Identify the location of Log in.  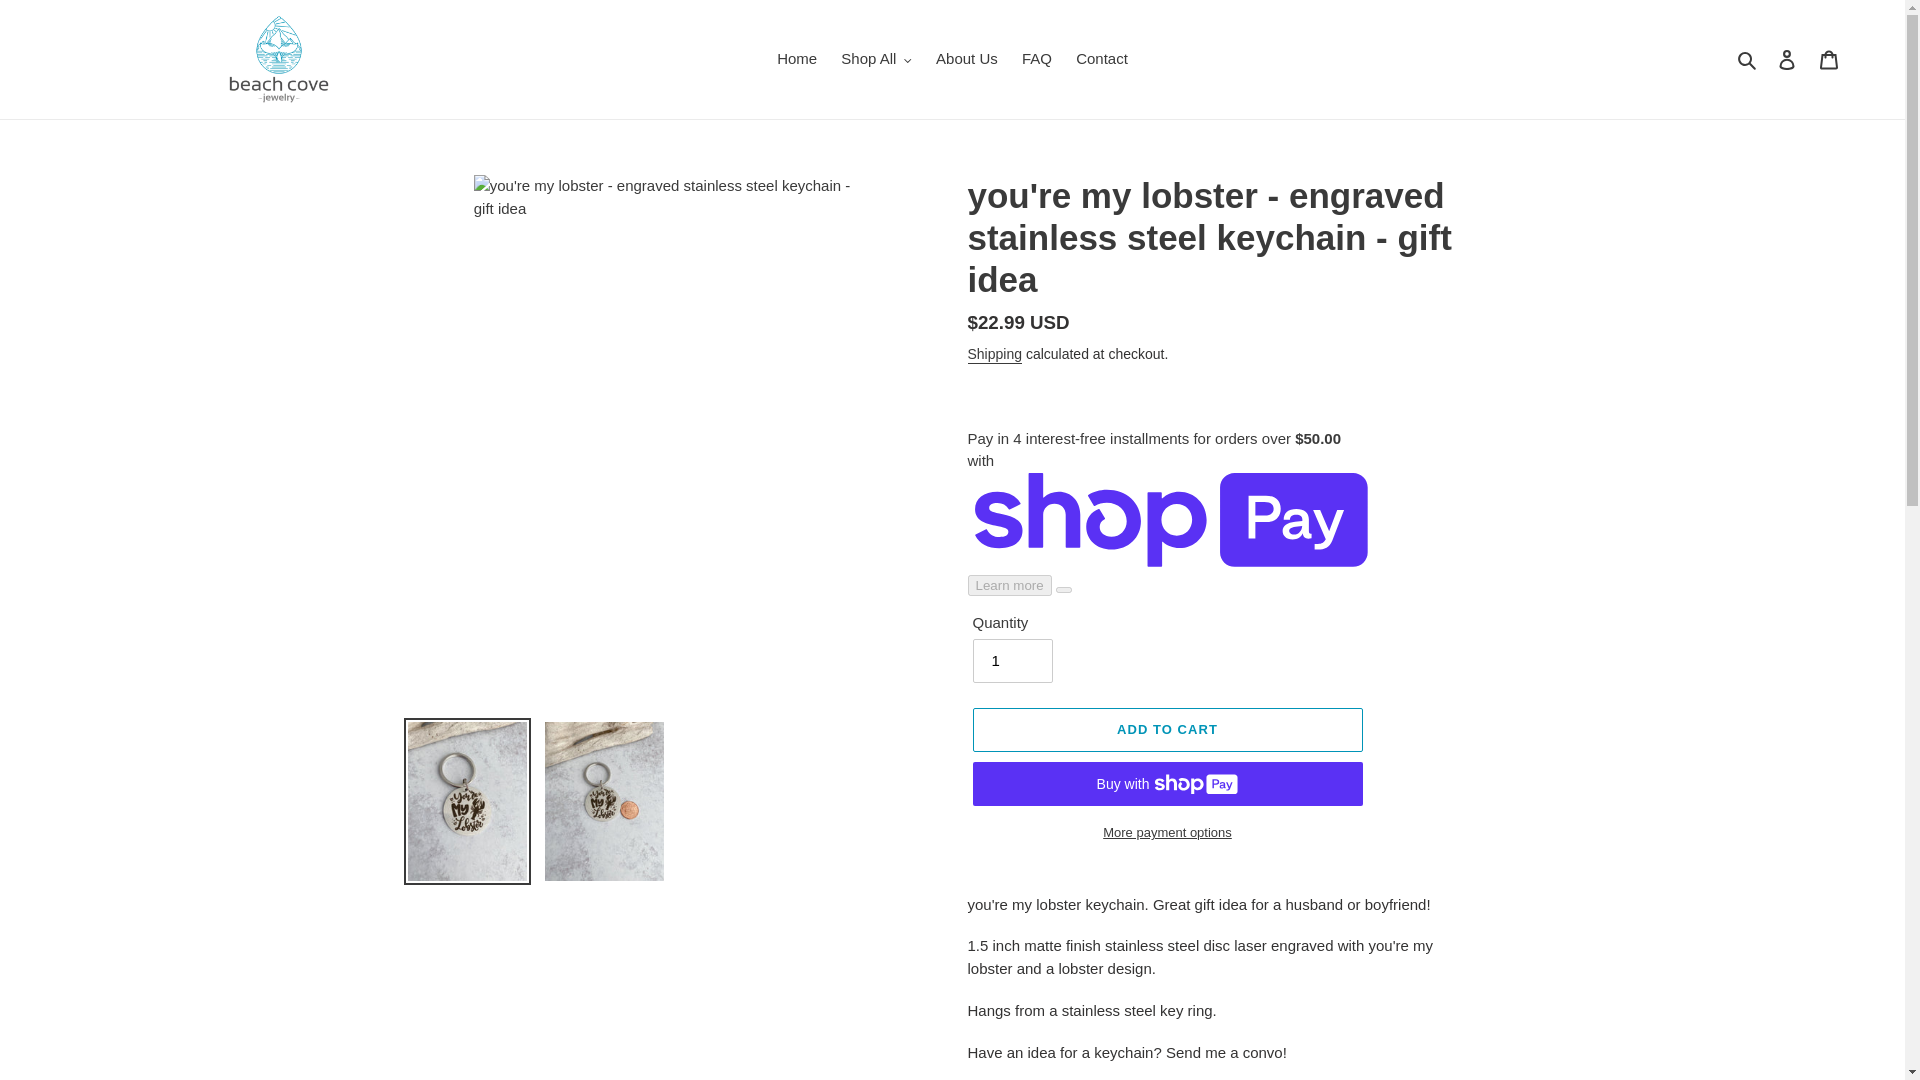
(1787, 59).